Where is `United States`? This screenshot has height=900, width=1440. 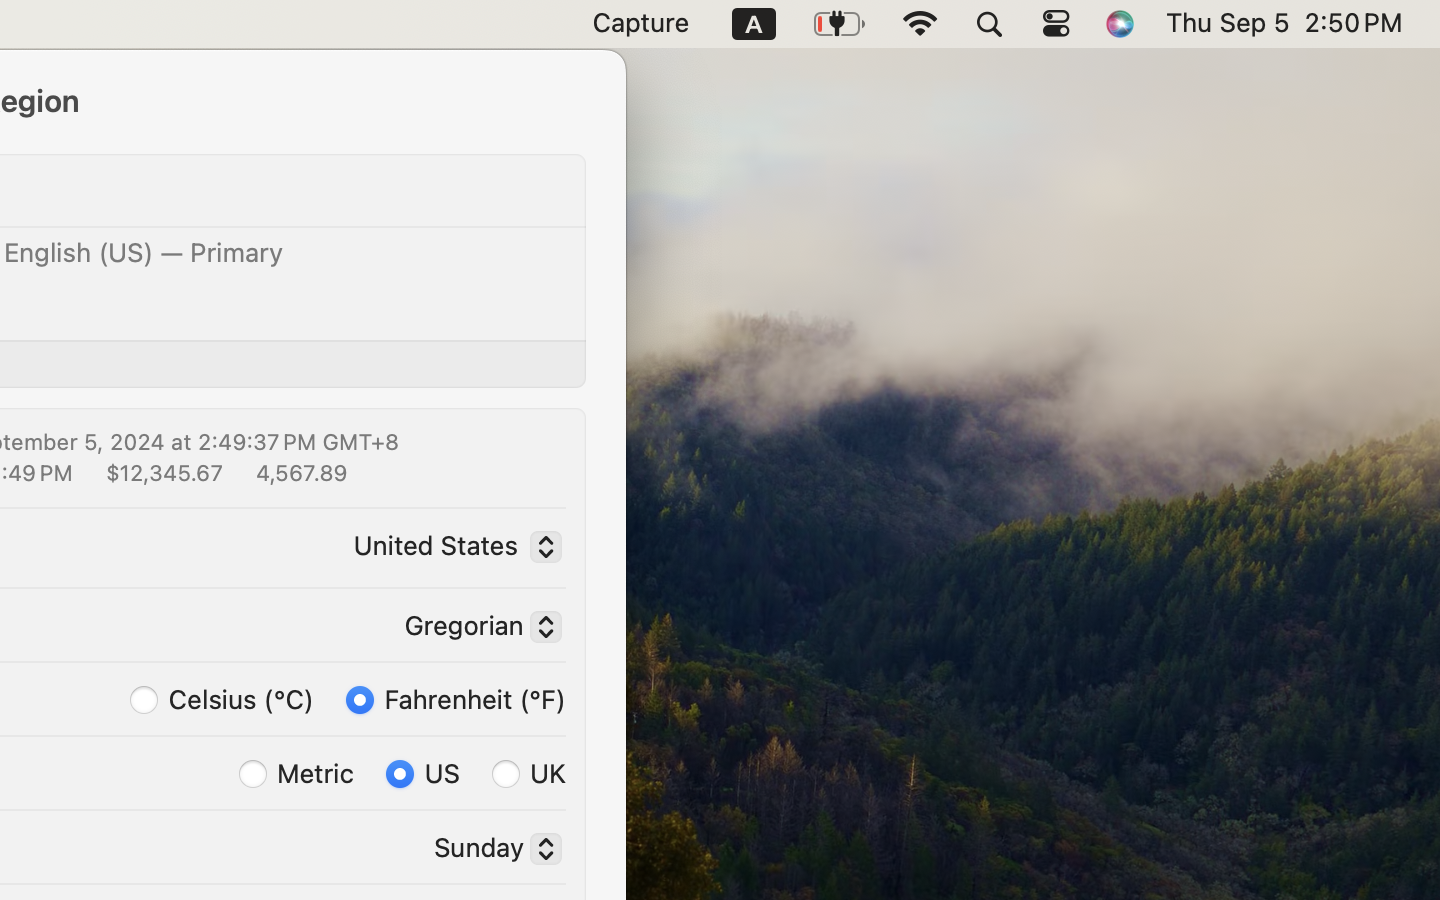
United States is located at coordinates (452, 549).